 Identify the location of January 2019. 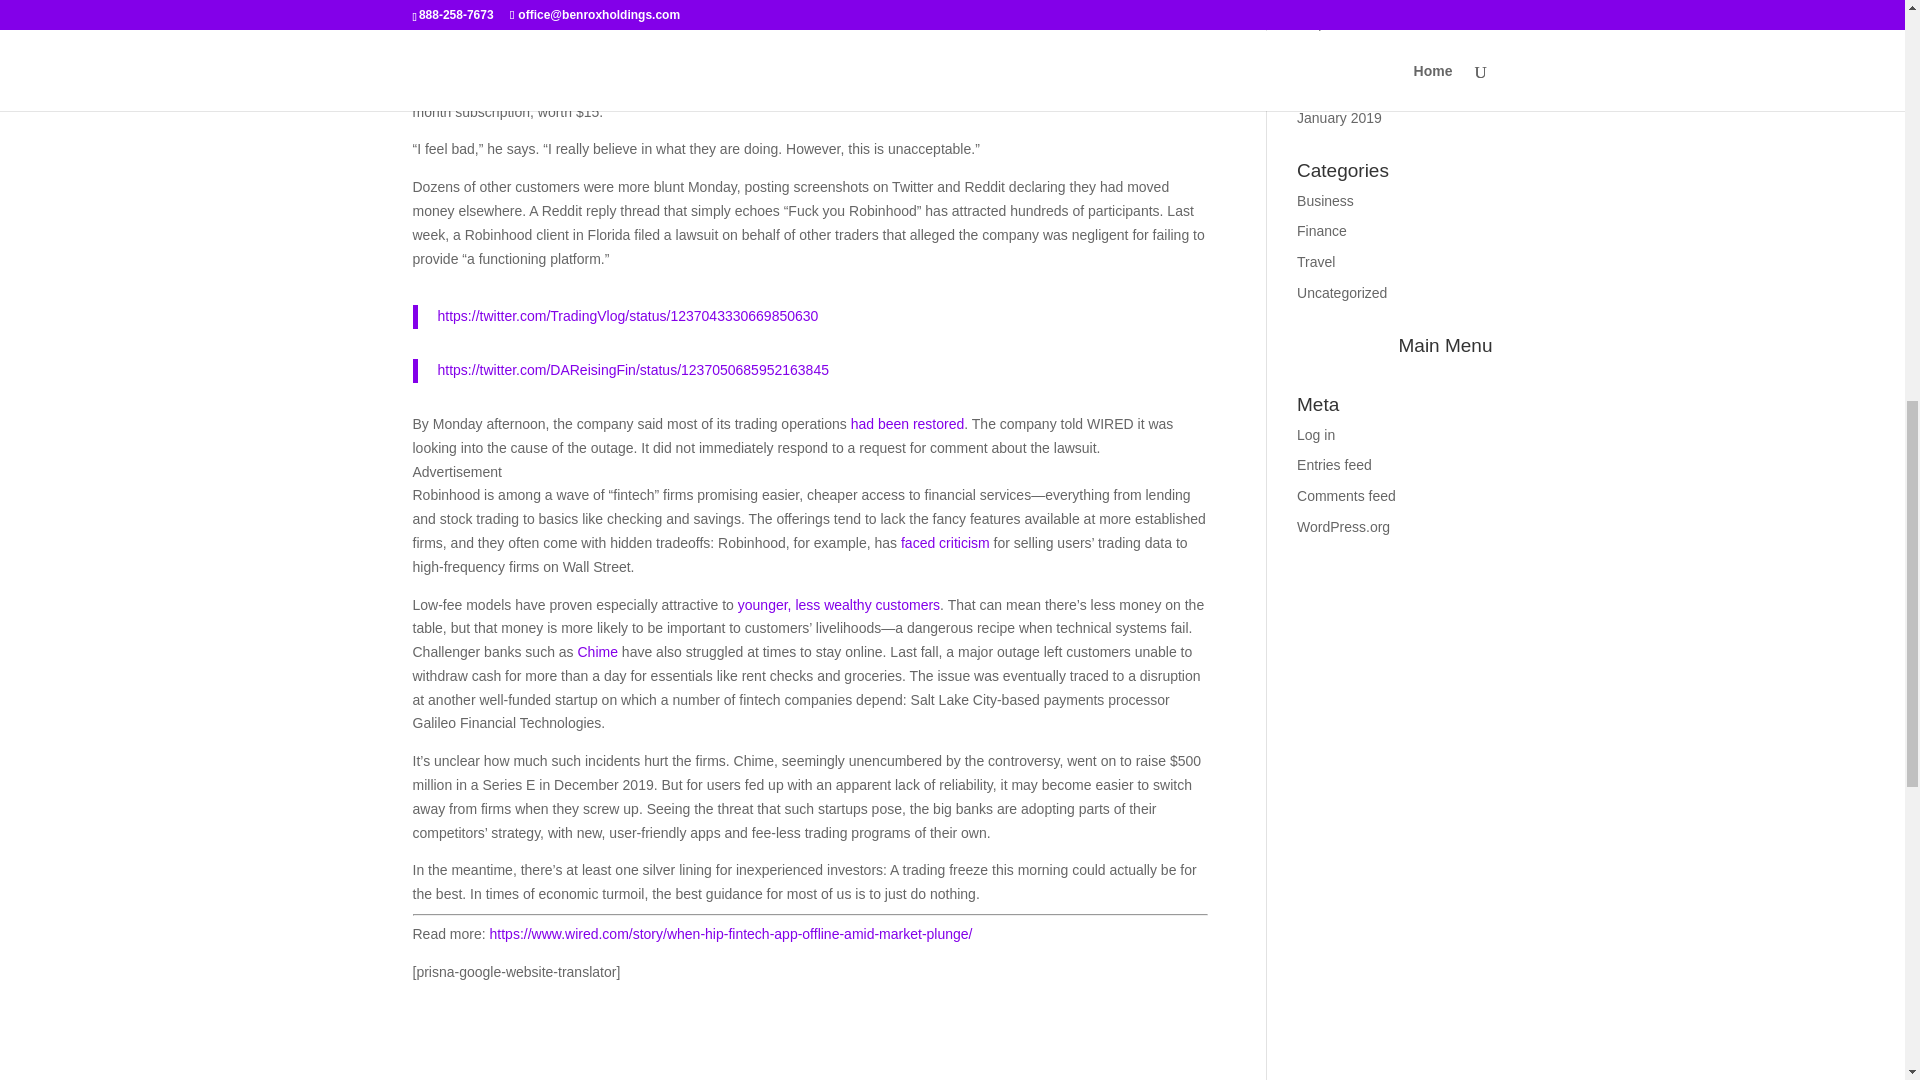
(1340, 118).